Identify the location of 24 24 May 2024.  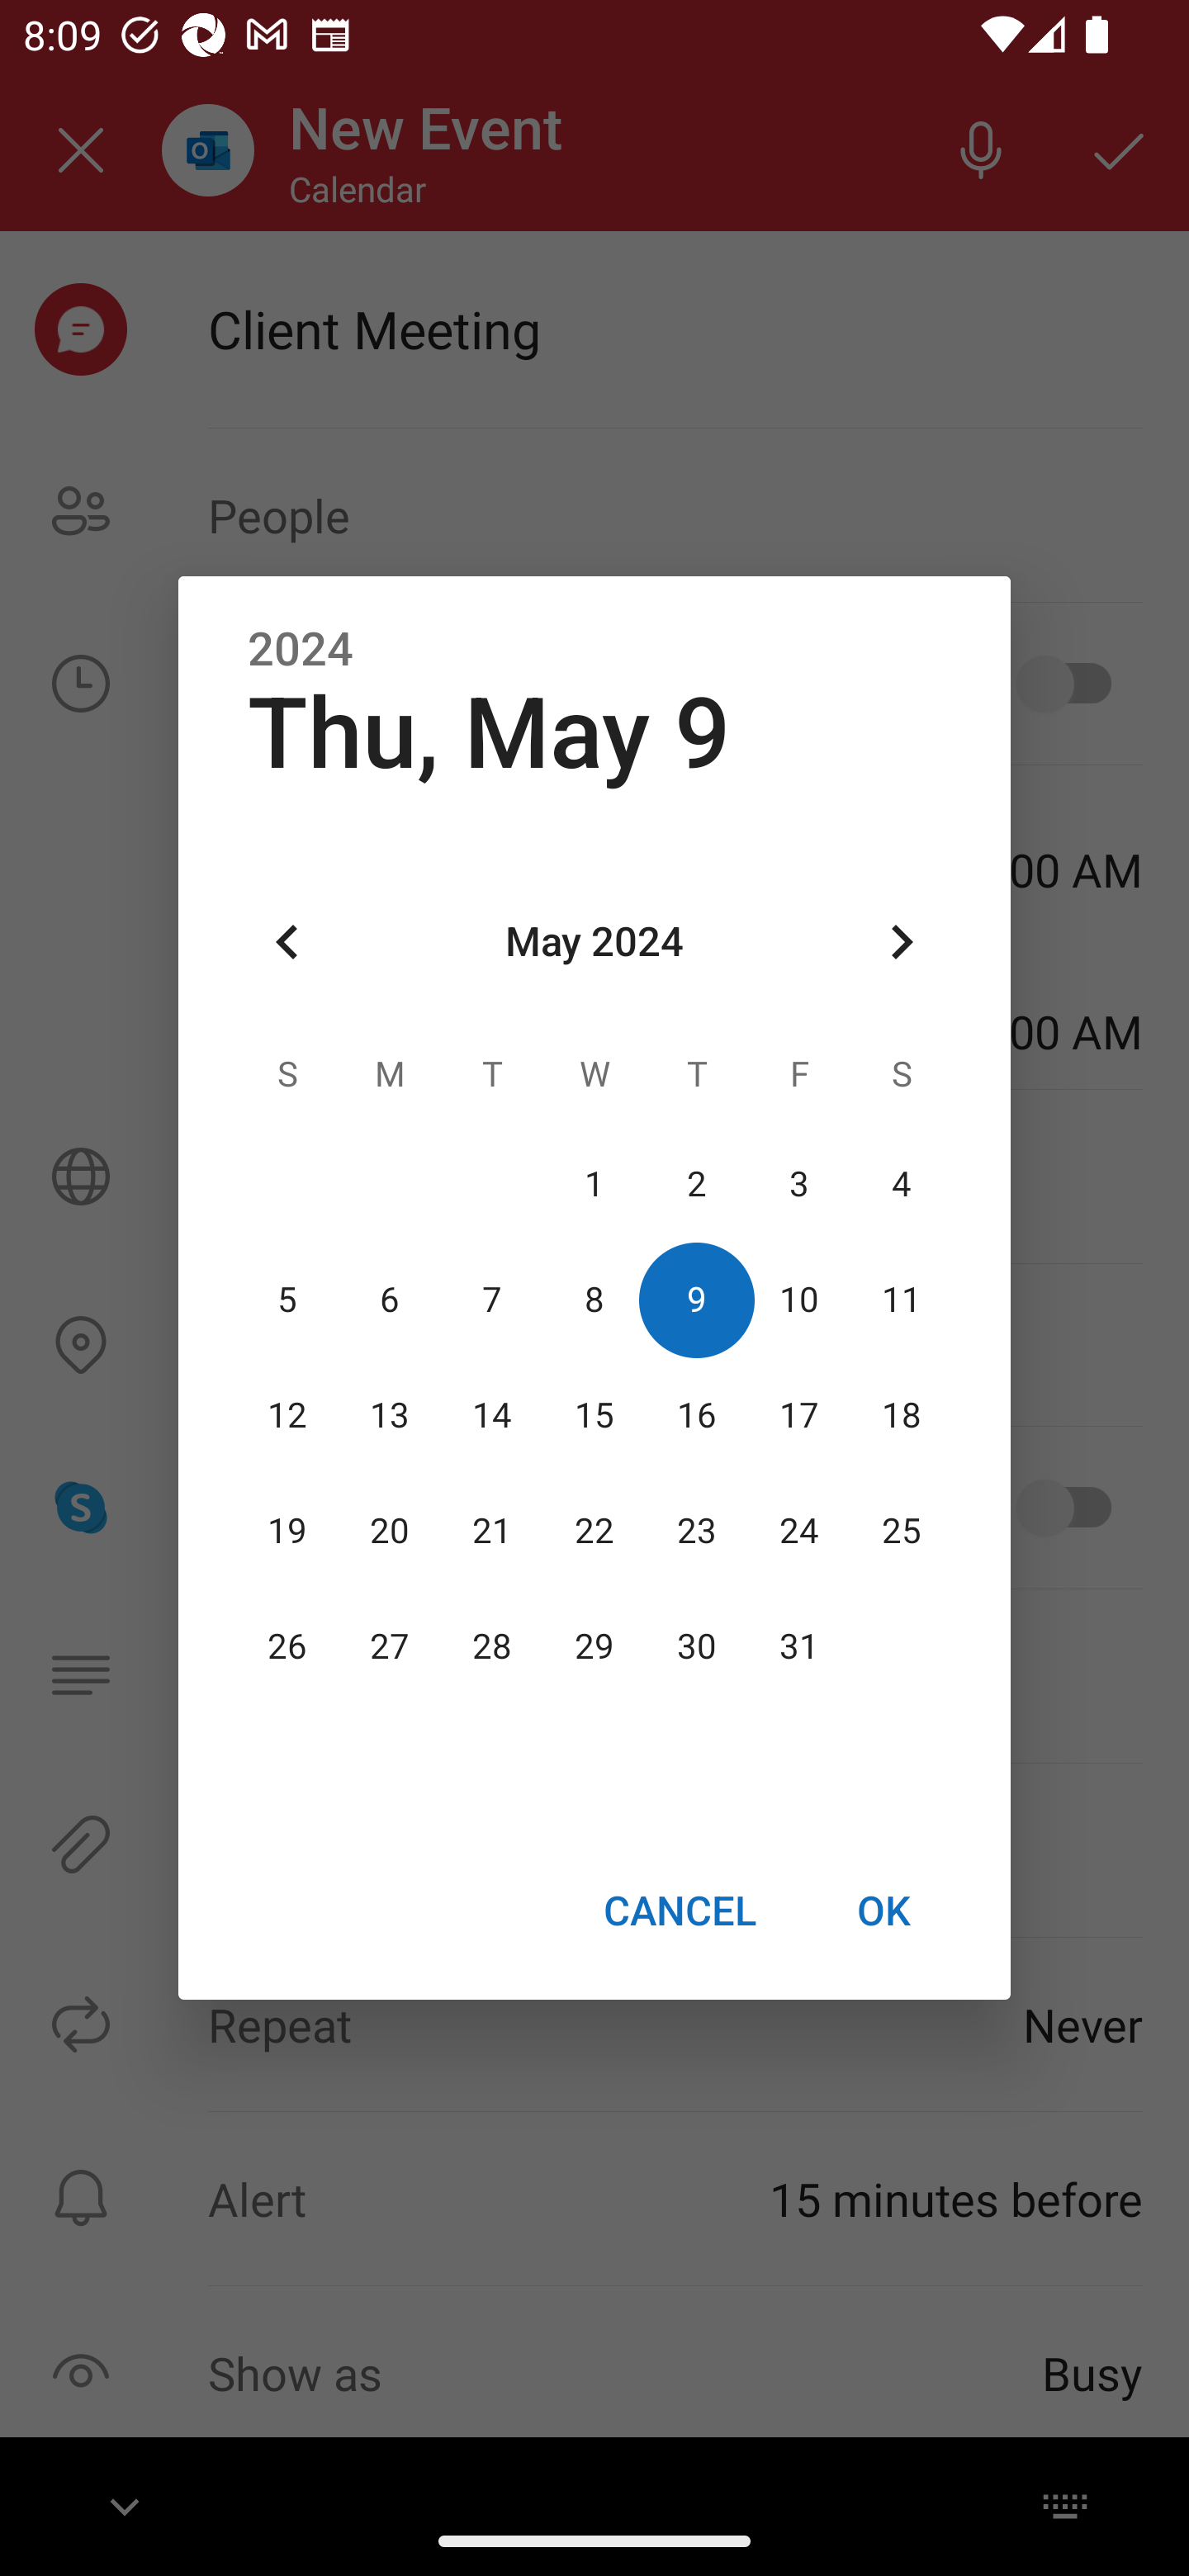
(798, 1531).